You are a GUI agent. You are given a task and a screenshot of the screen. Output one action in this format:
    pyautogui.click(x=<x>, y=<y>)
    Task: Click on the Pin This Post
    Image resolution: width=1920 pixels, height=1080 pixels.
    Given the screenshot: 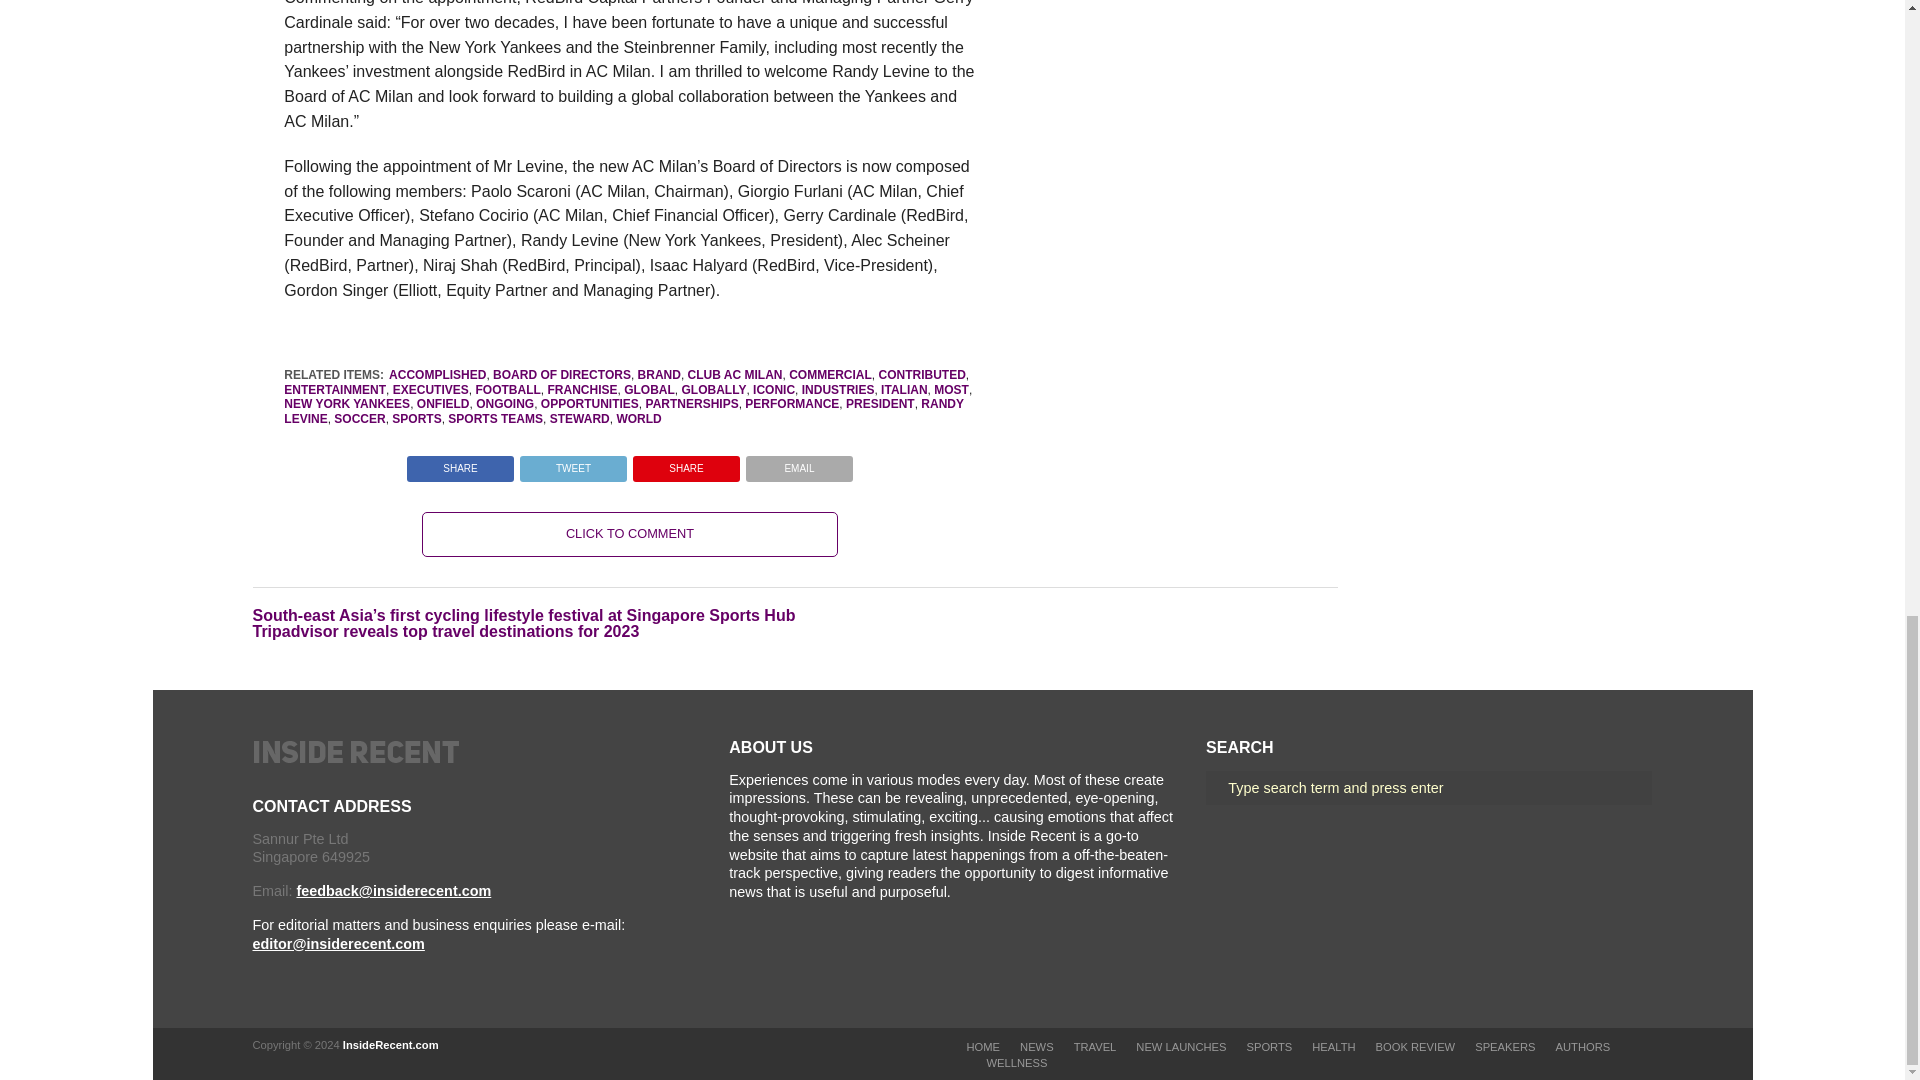 What is the action you would take?
    pyautogui.click(x=686, y=462)
    